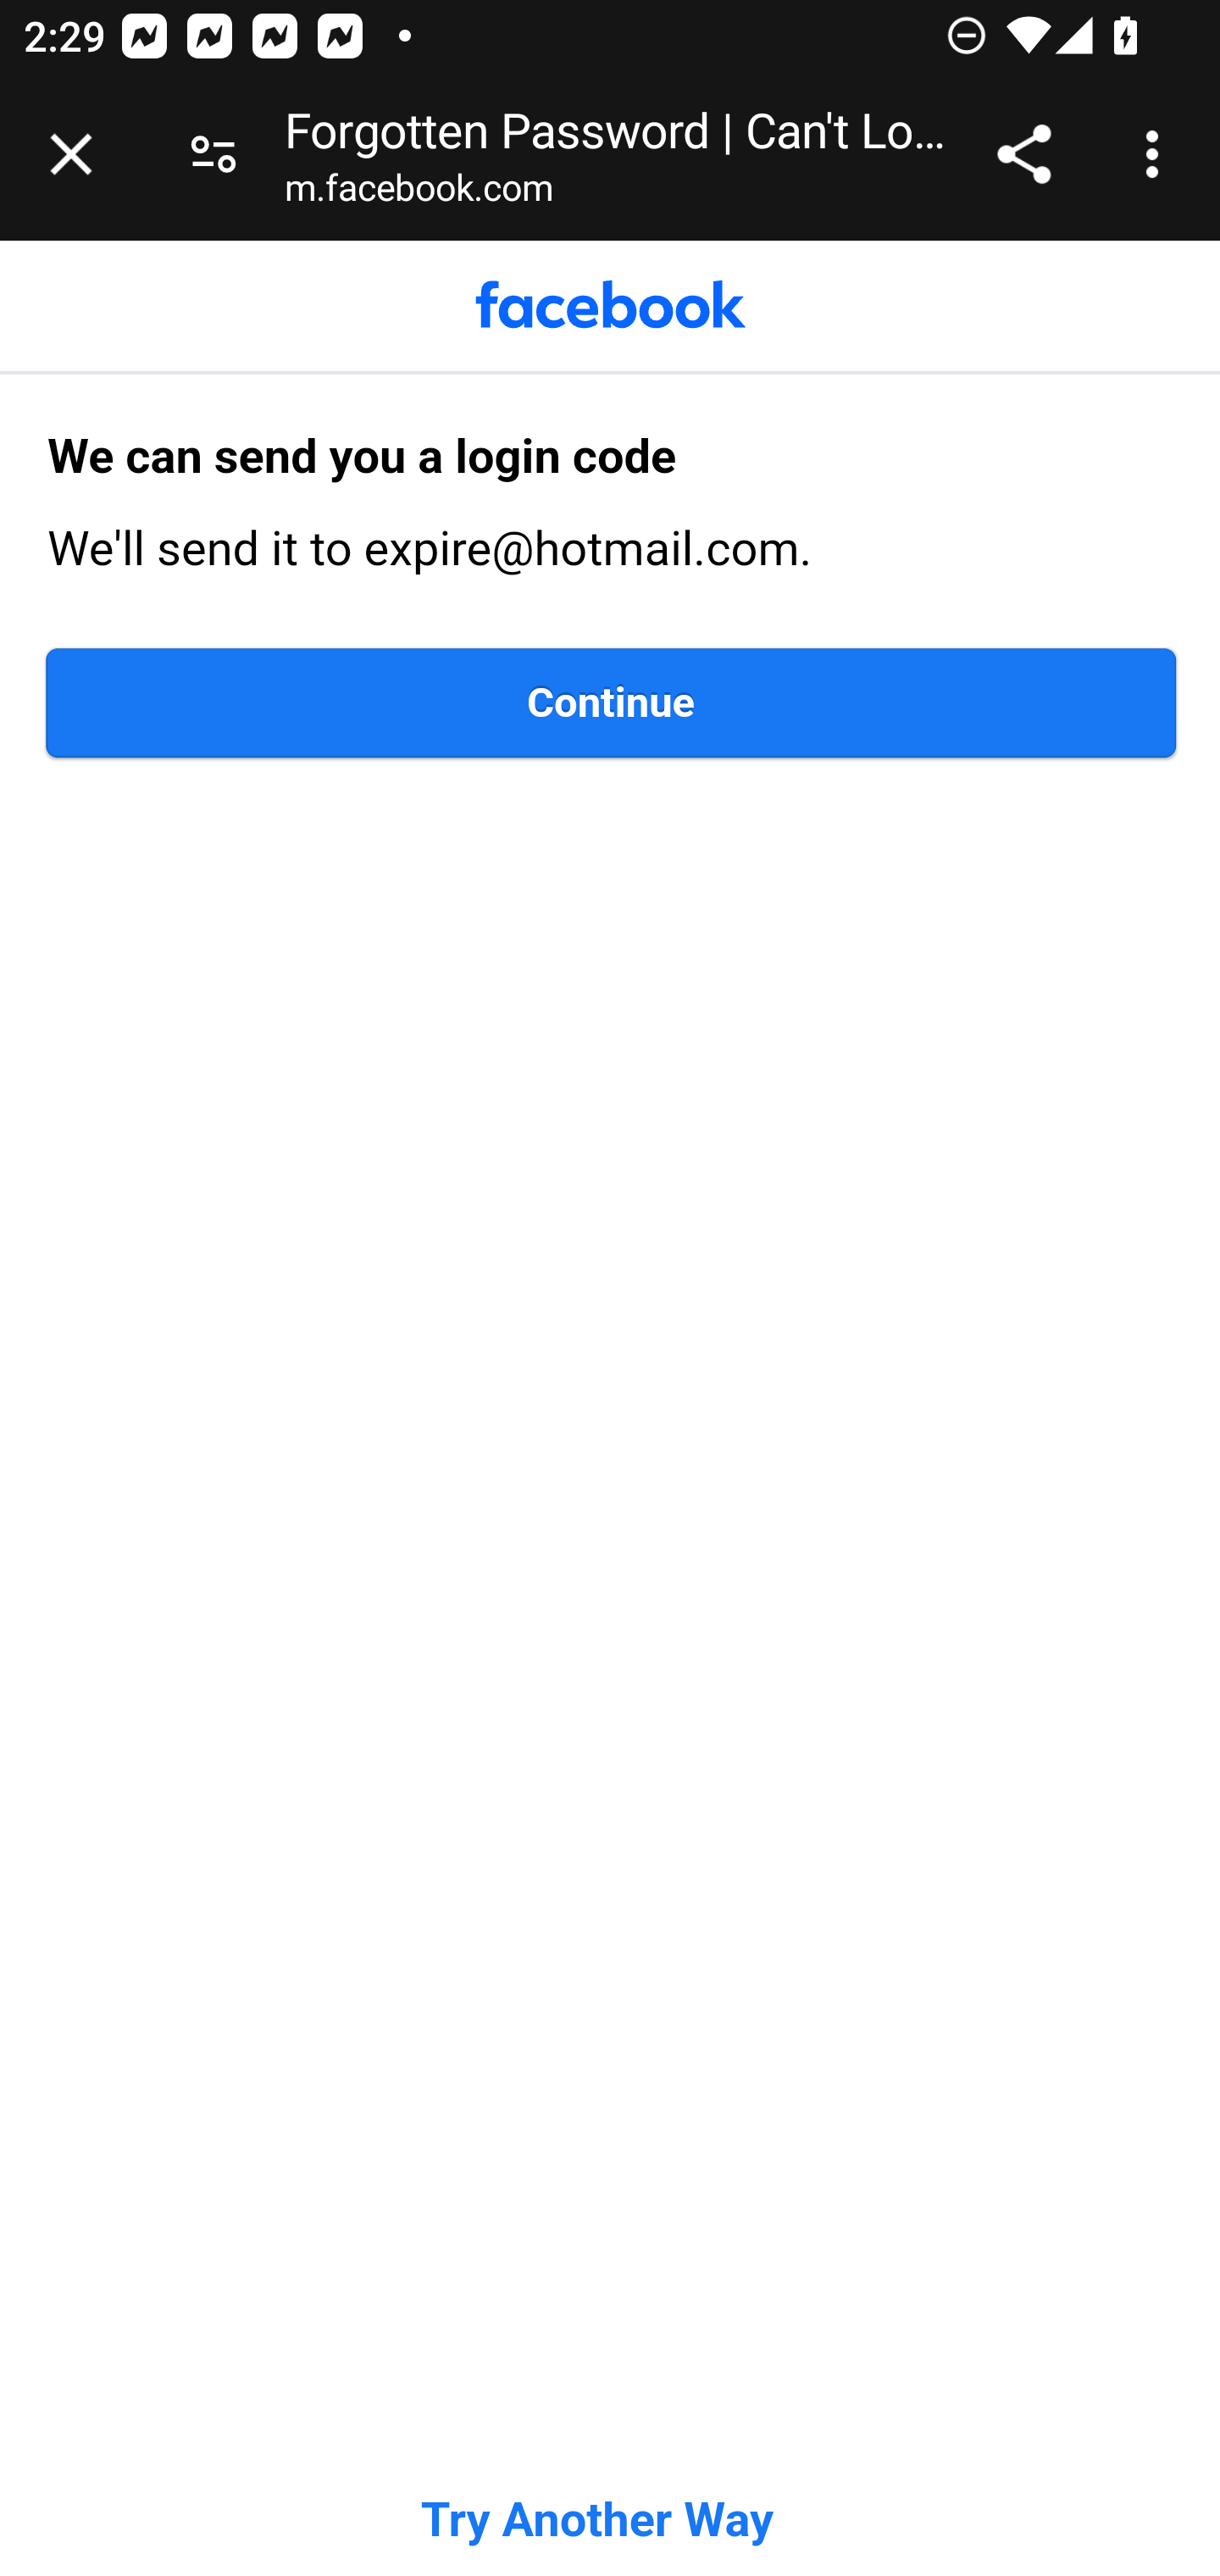  Describe the element at coordinates (419, 194) in the screenshot. I see `m.facebook.com` at that location.